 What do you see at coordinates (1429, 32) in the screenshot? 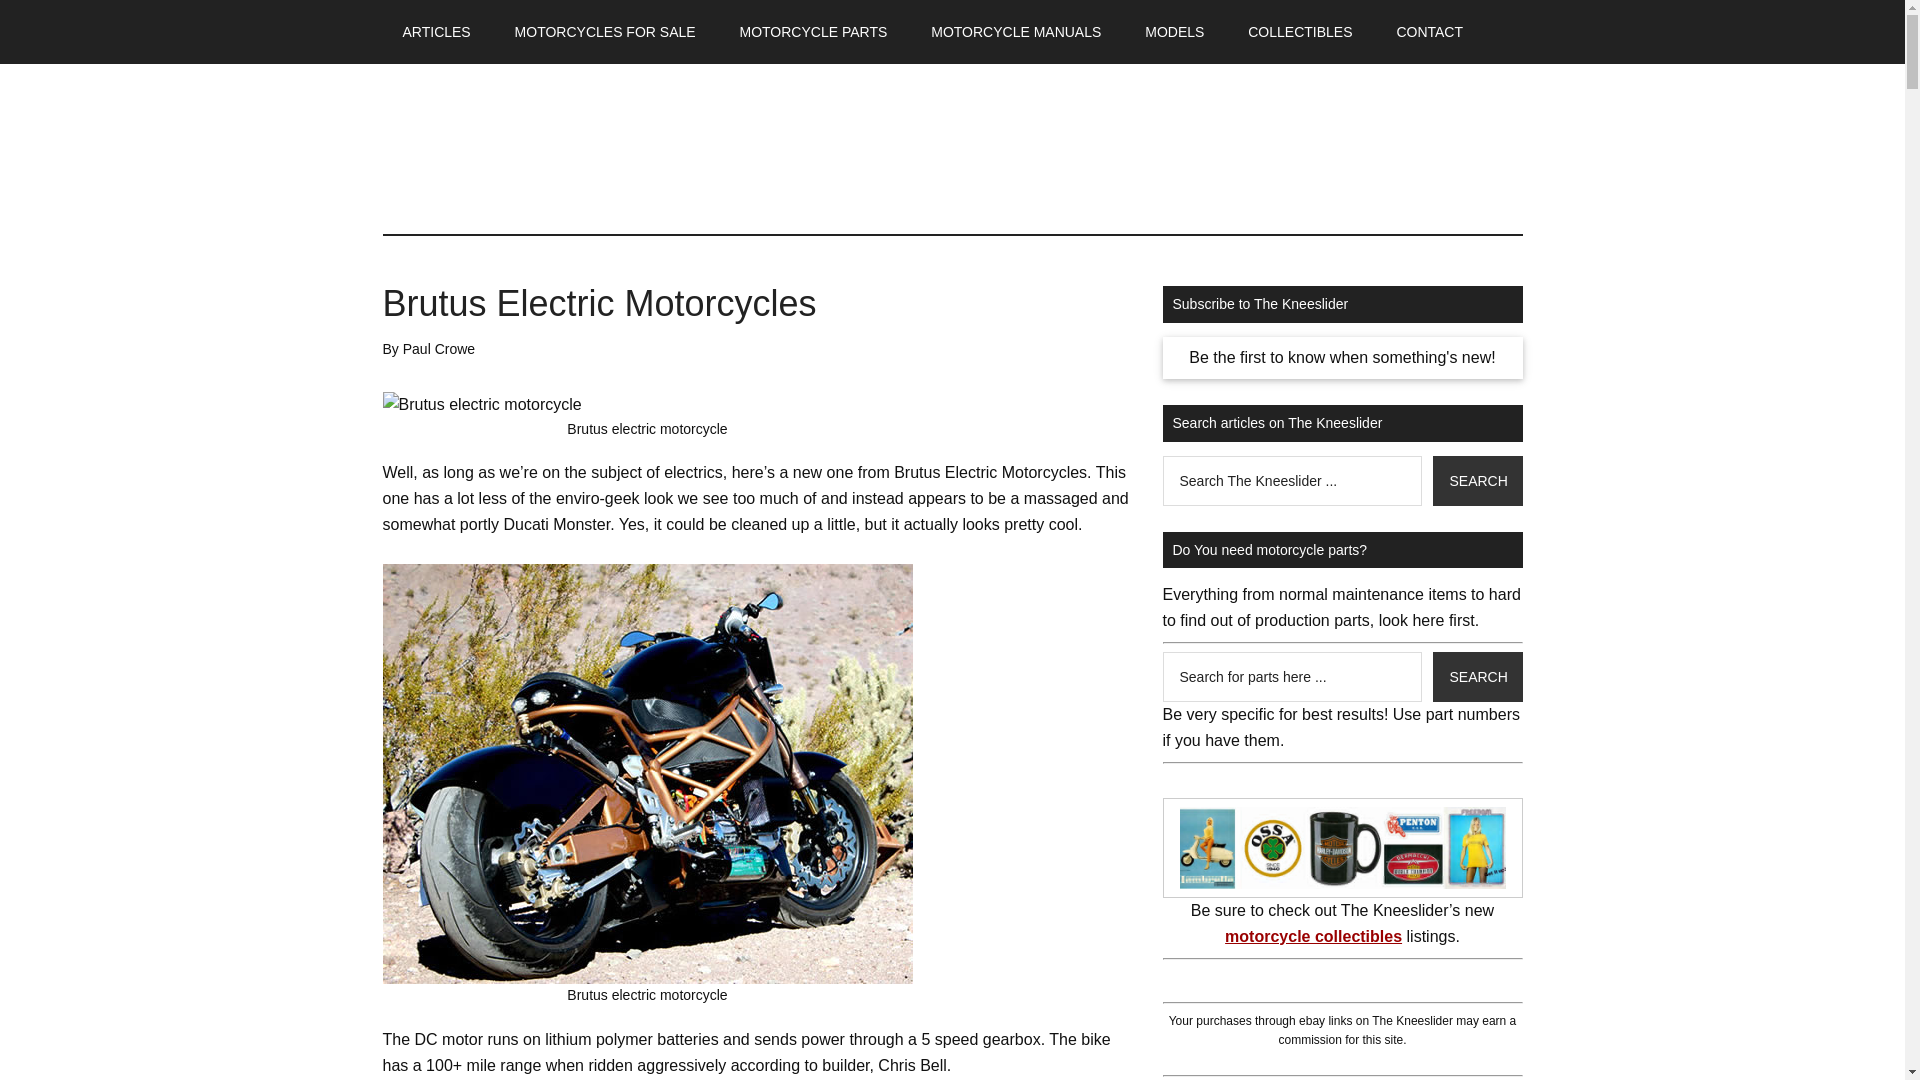
I see `Contact The Kneeslider` at bounding box center [1429, 32].